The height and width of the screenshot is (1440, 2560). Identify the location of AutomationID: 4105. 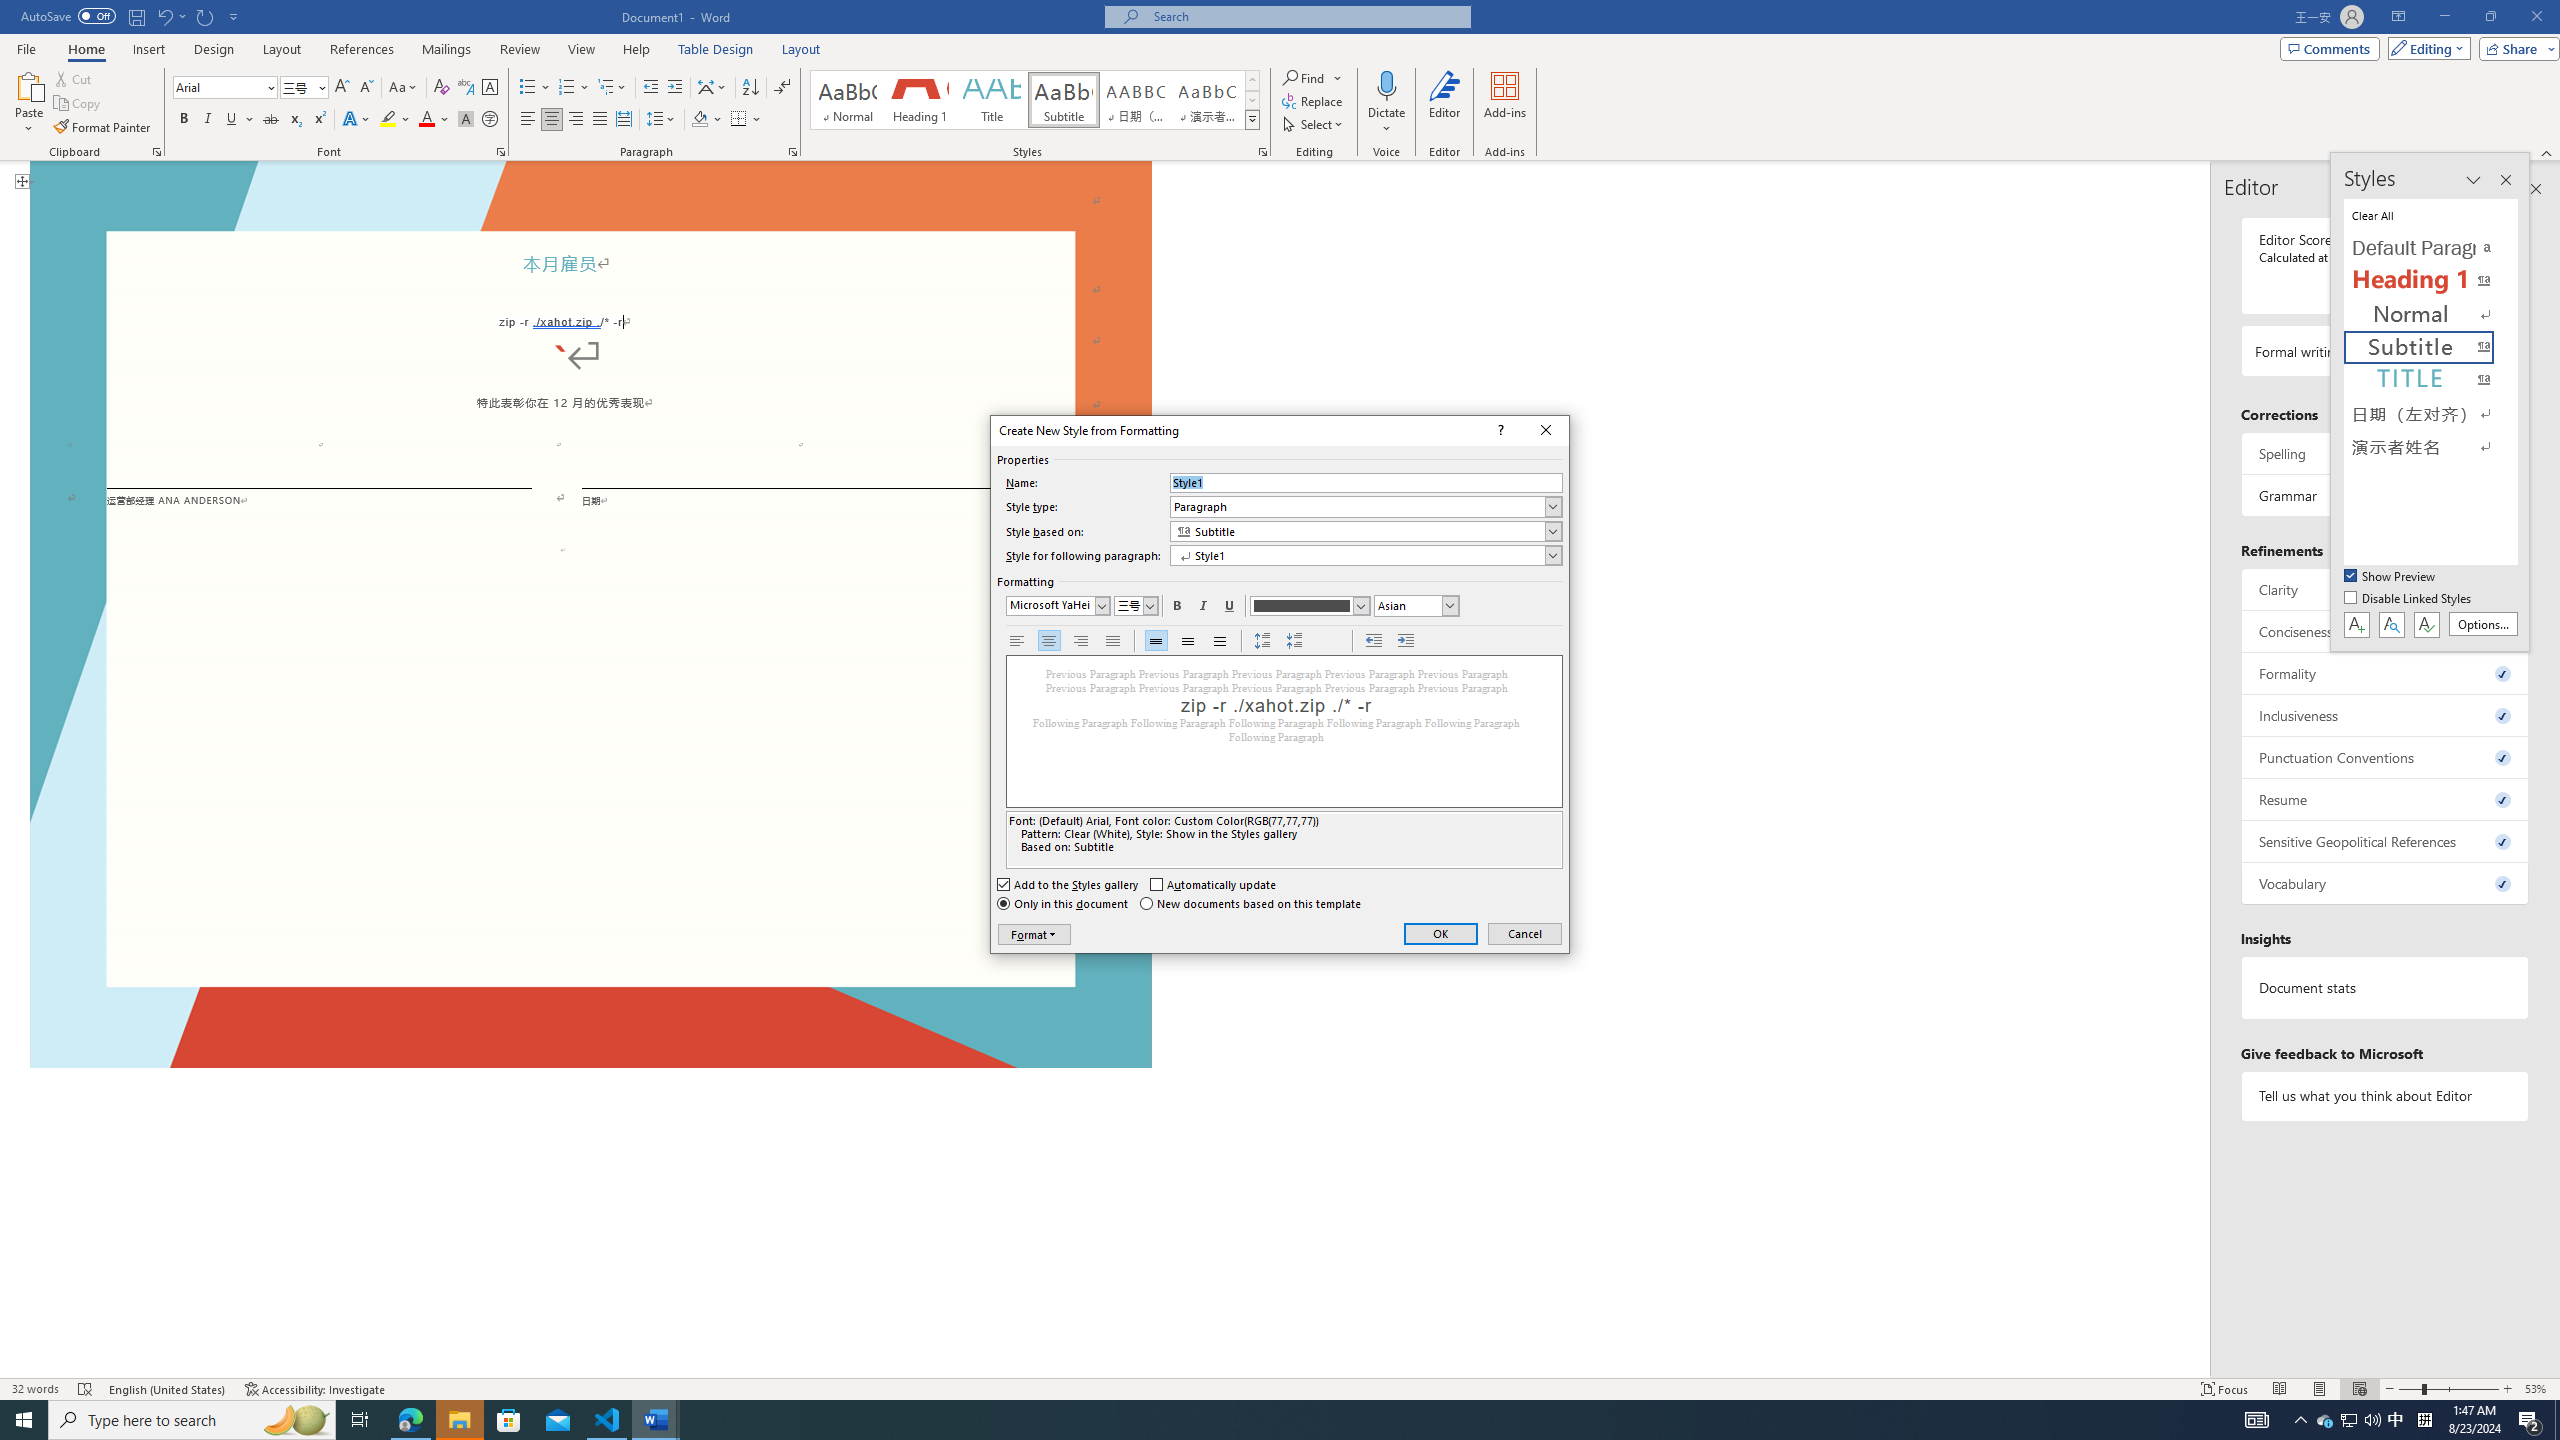
(2256, 1420).